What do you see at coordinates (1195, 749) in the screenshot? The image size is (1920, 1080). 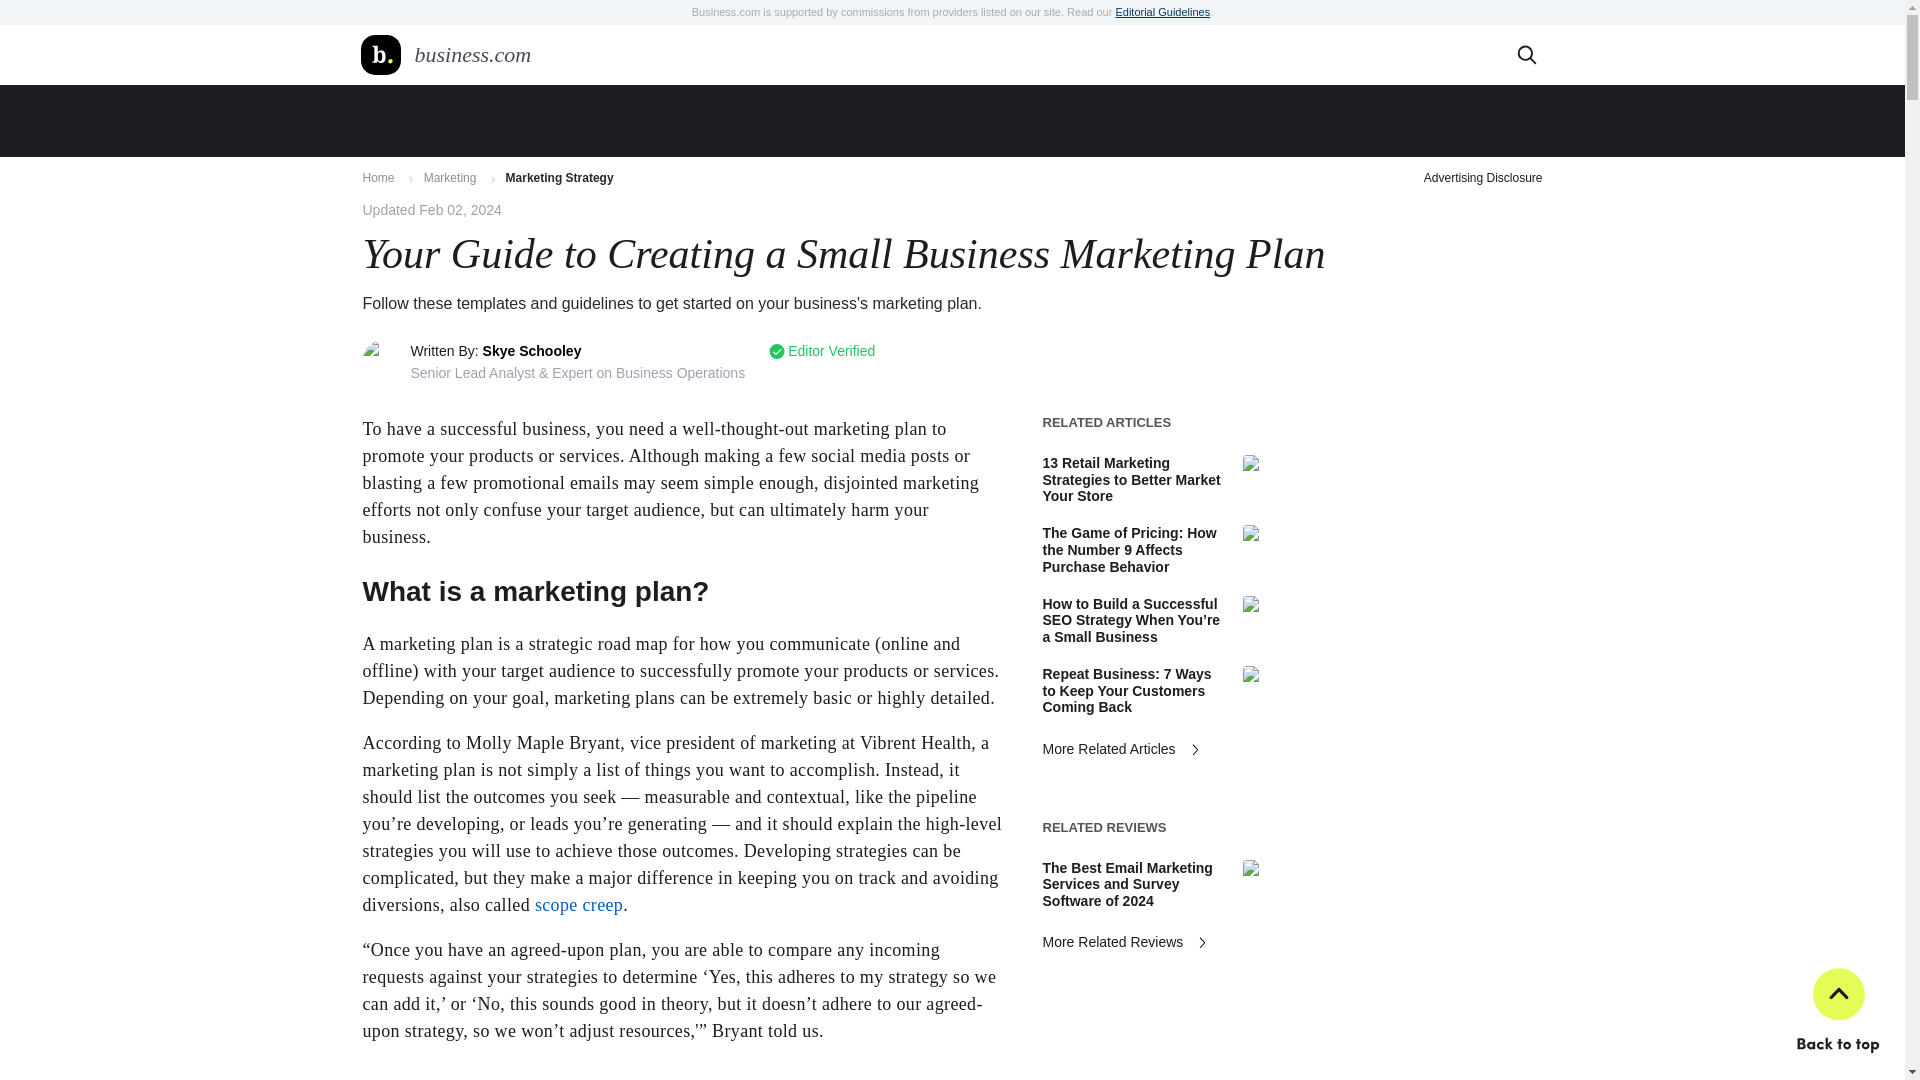 I see `Arrow` at bounding box center [1195, 749].